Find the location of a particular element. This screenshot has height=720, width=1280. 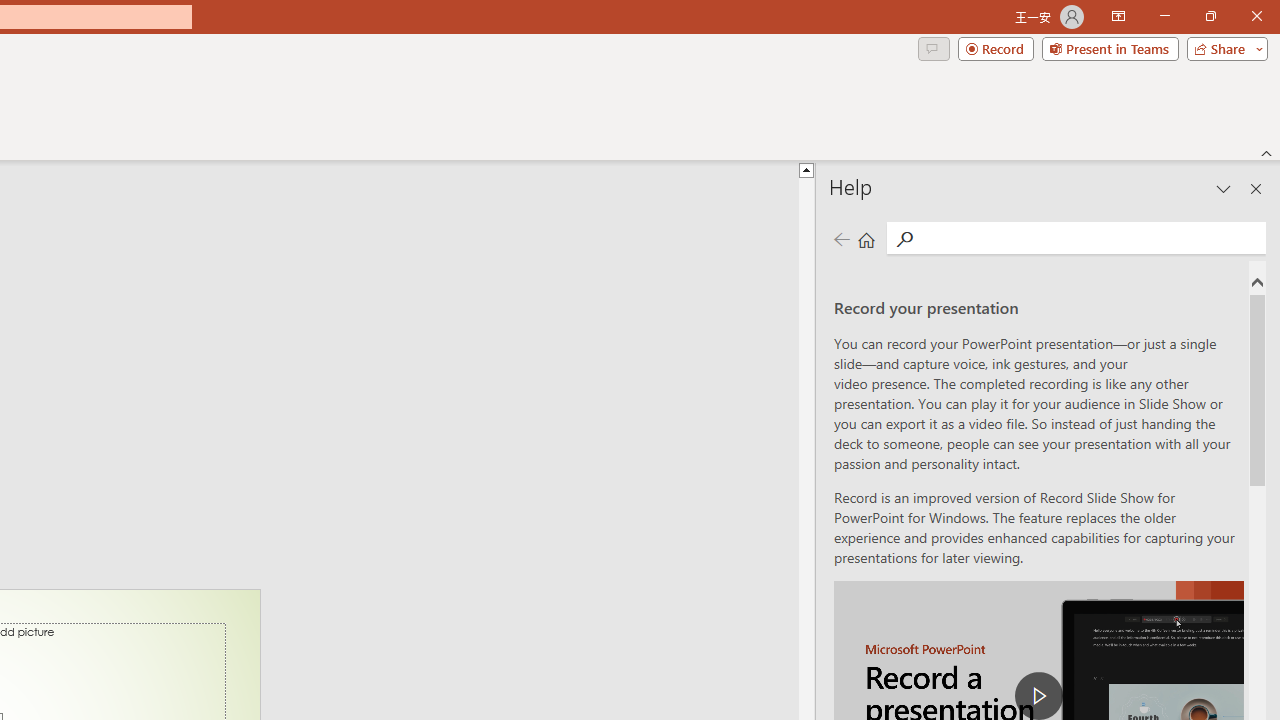

Search is located at coordinates (904, 238).